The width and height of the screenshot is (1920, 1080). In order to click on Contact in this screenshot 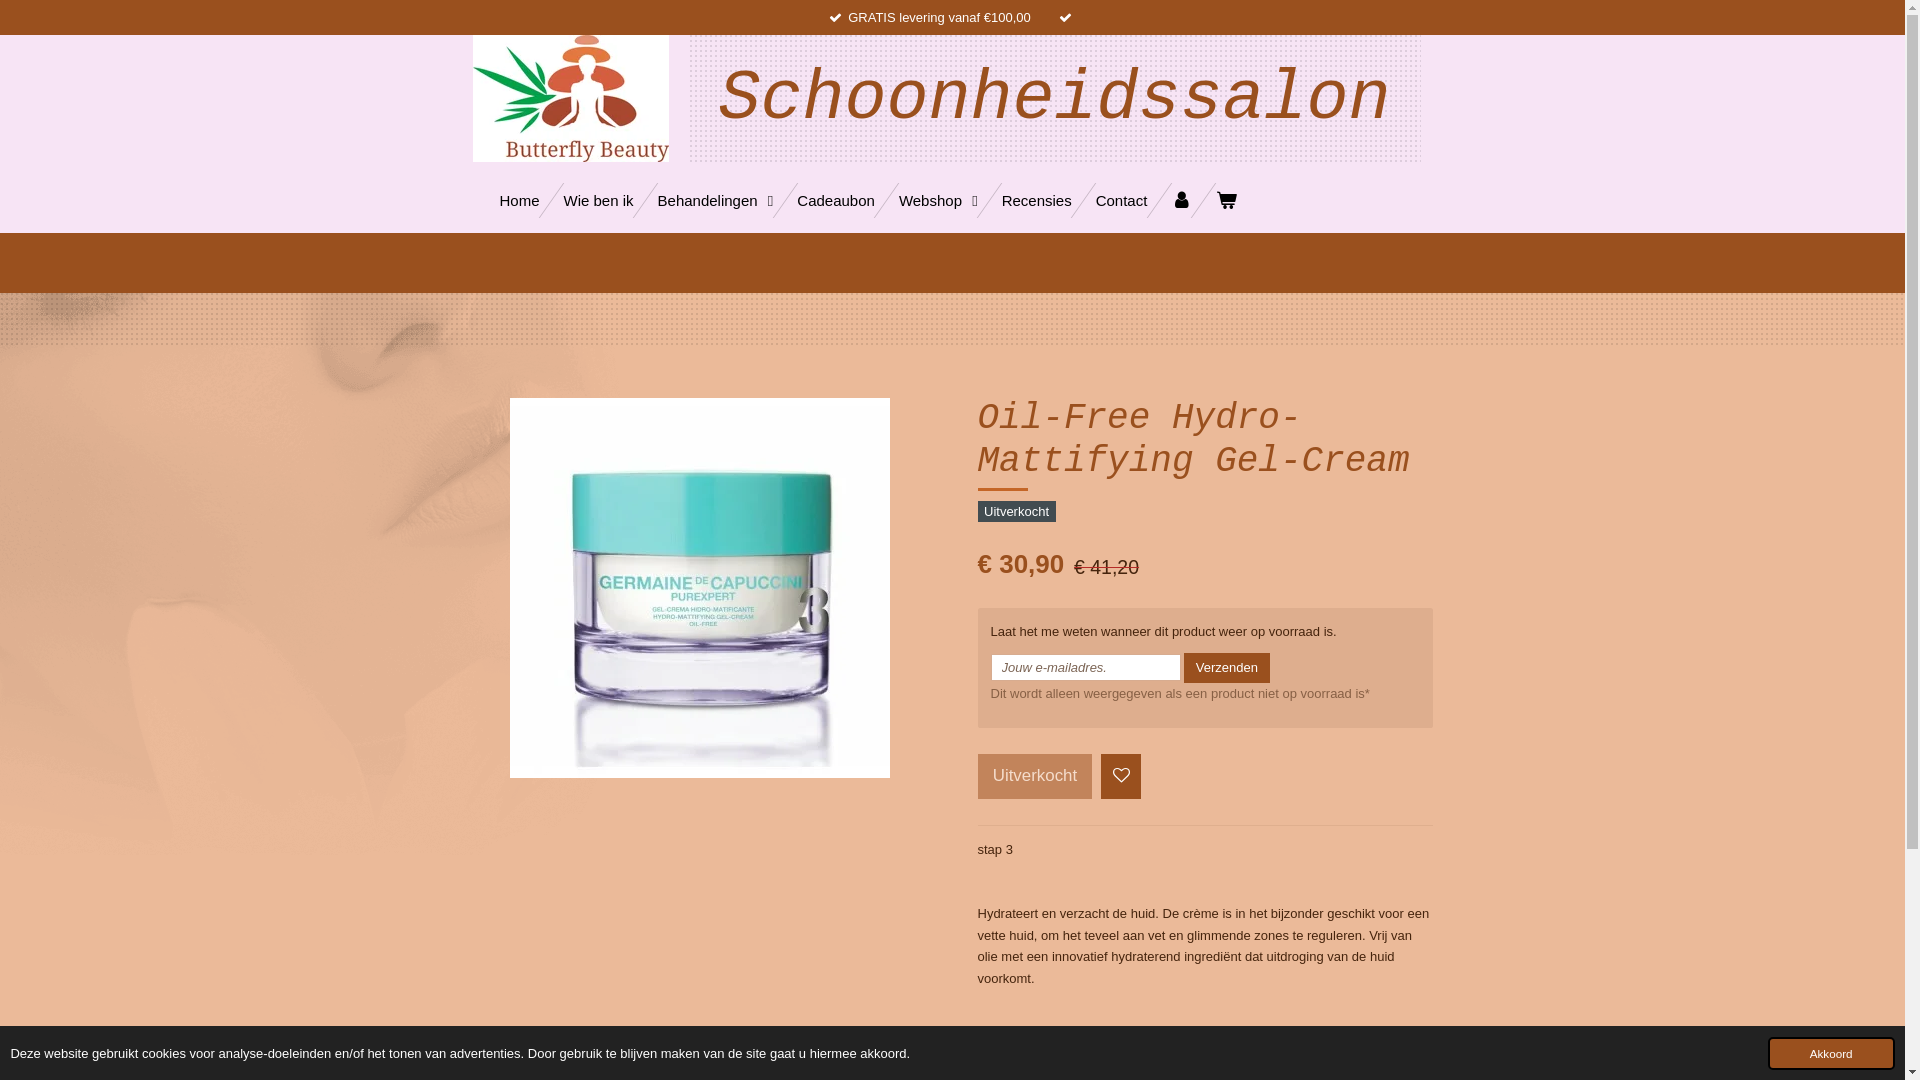, I will do `click(1122, 200)`.